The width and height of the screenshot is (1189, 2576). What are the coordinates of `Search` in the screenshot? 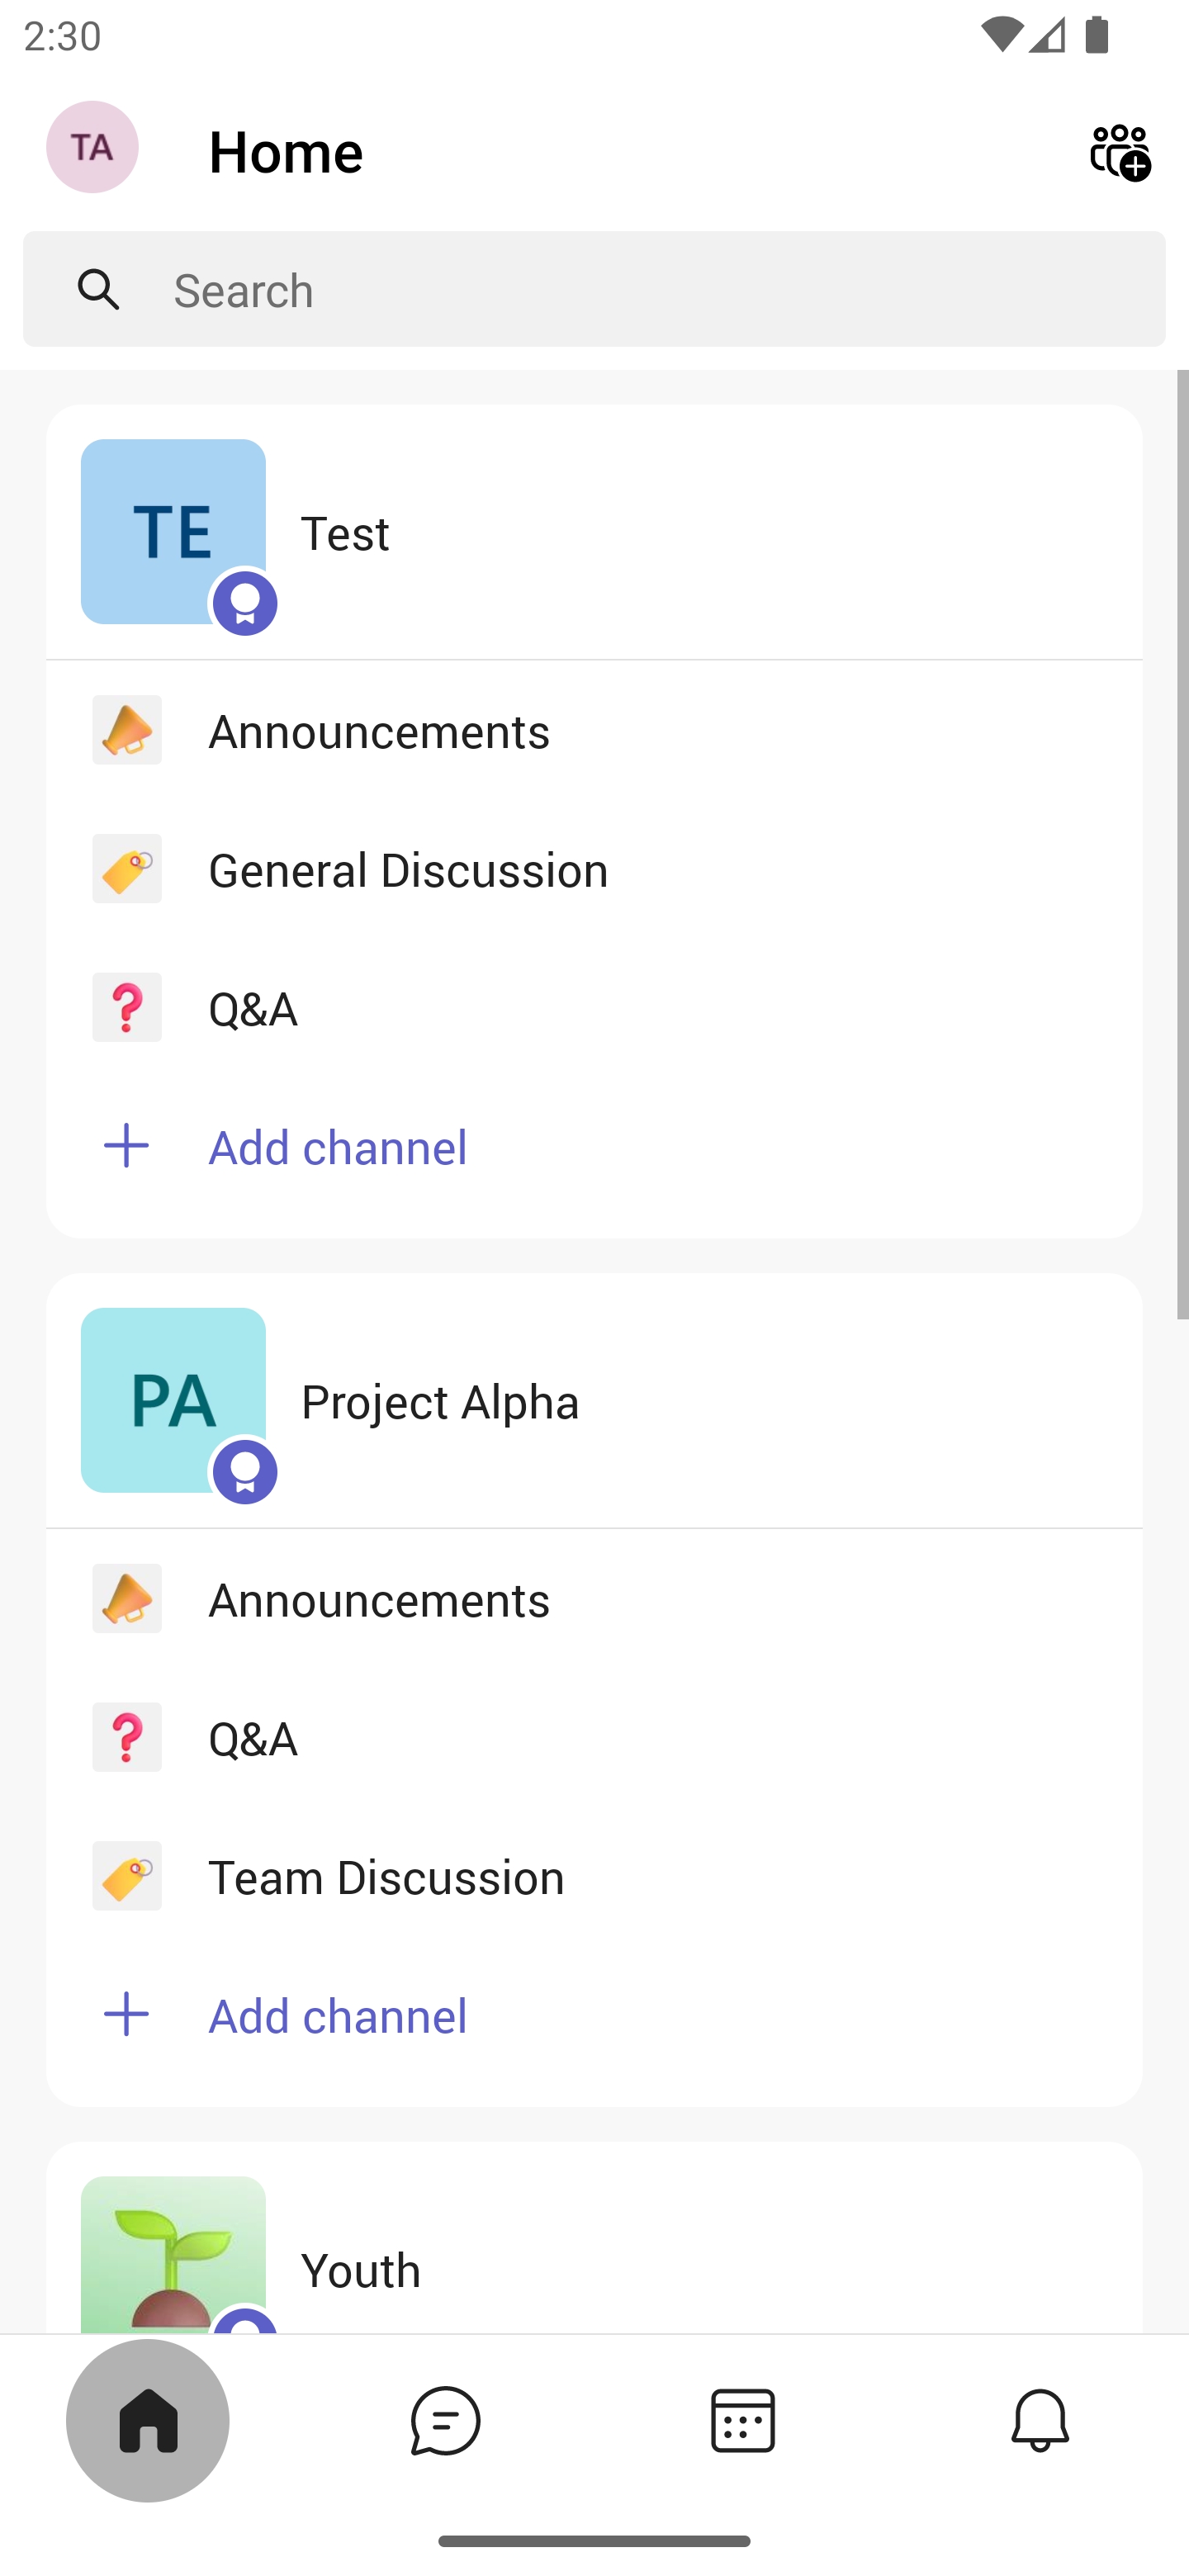 It's located at (670, 289).